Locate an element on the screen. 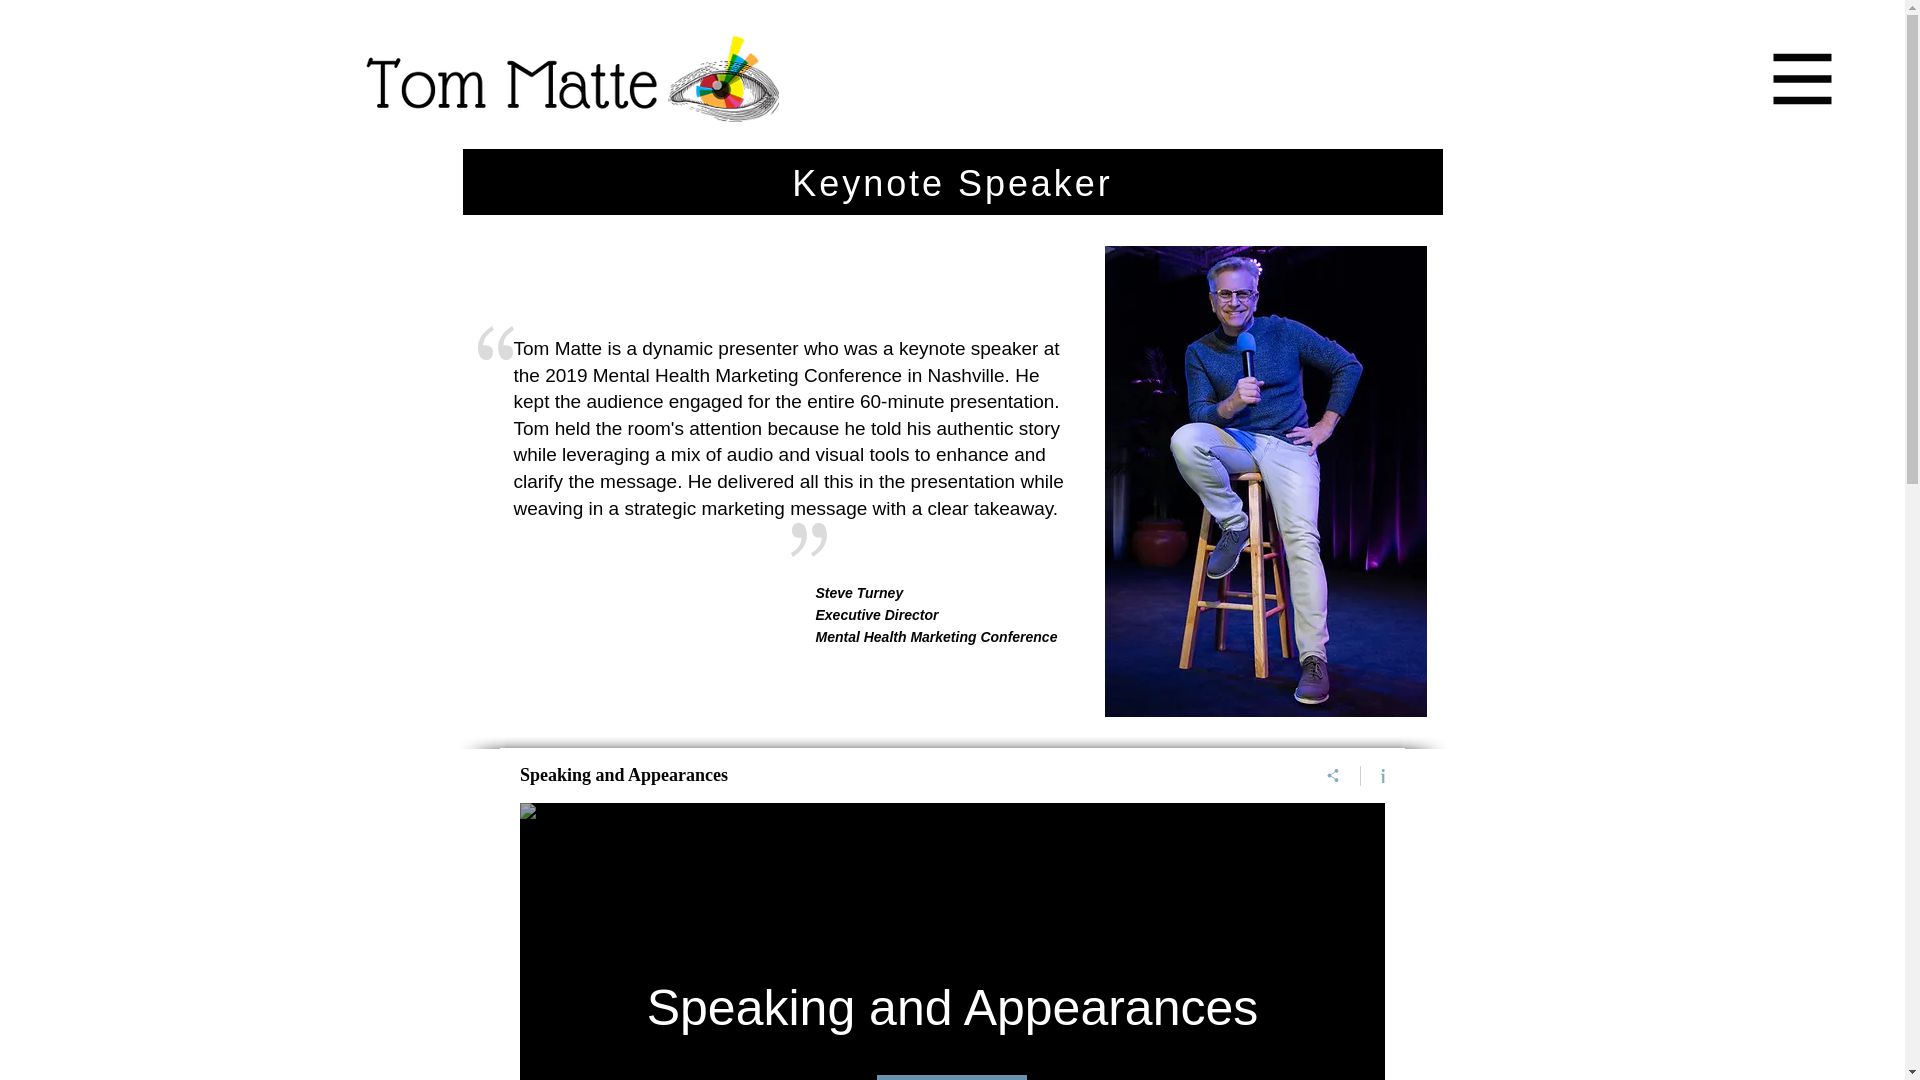 The height and width of the screenshot is (1080, 1920). Speaking and Appearances is located at coordinates (952, 1008).